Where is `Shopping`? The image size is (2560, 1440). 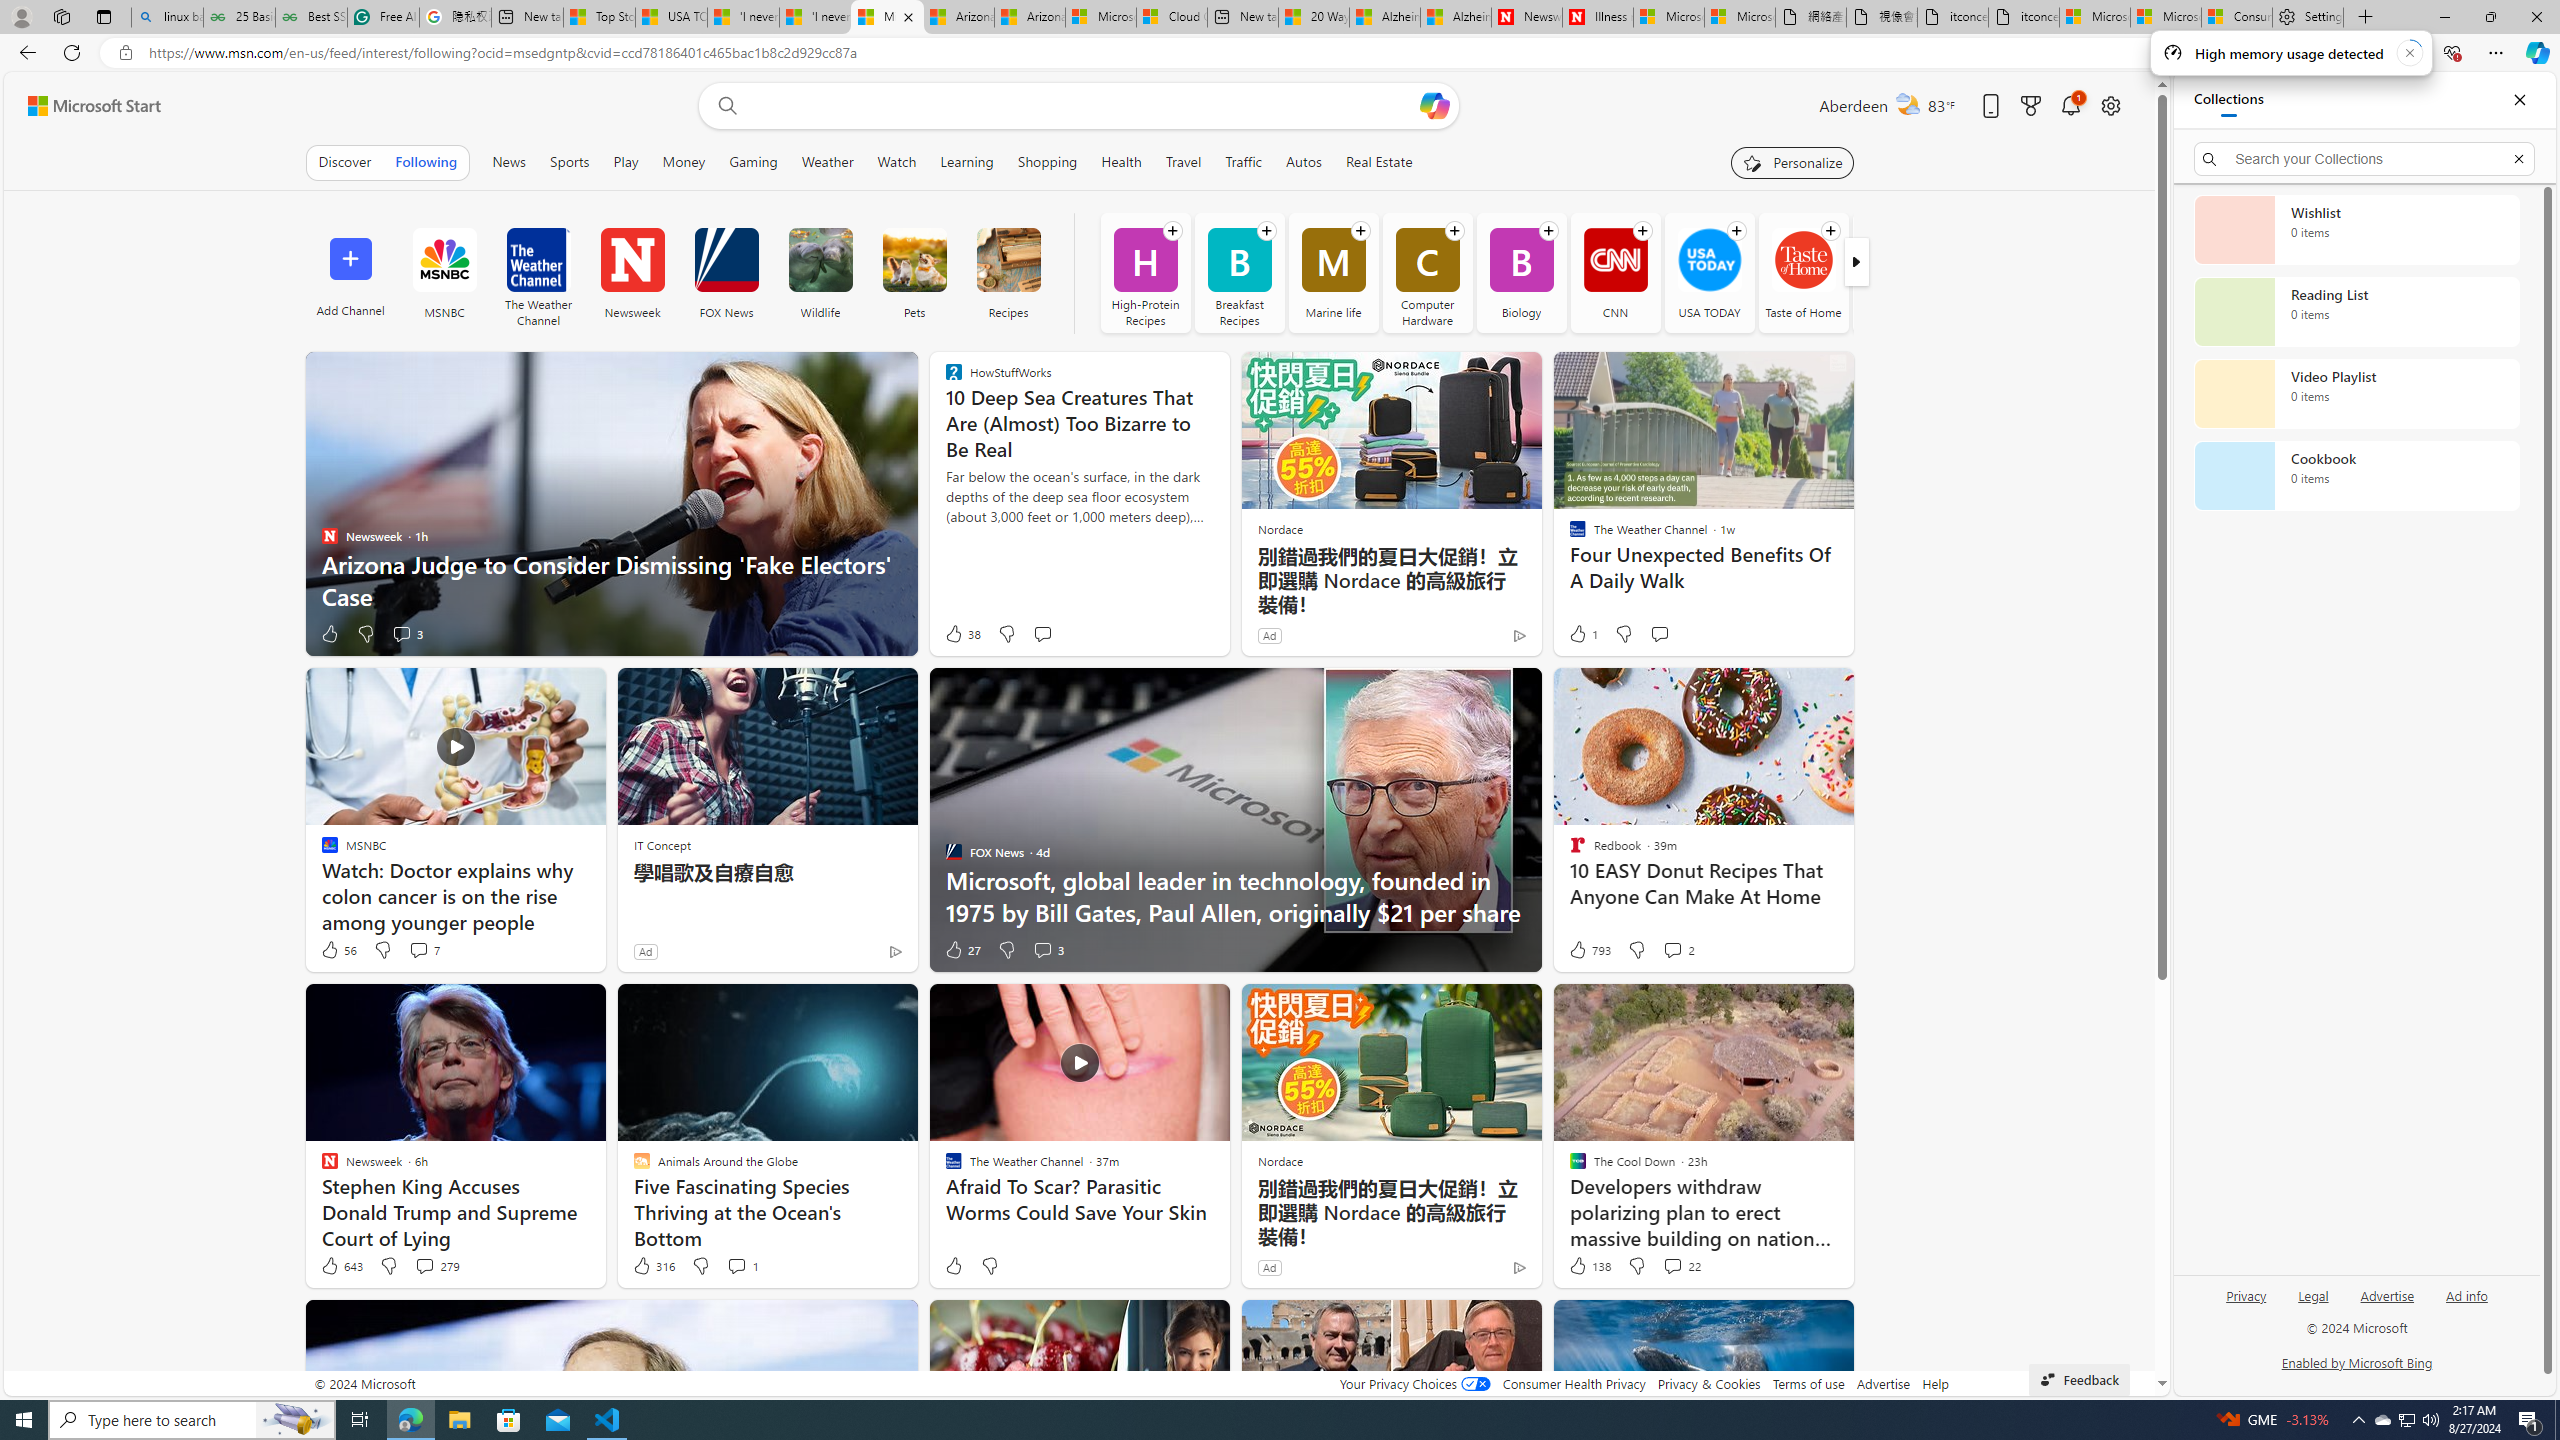
Shopping is located at coordinates (1048, 162).